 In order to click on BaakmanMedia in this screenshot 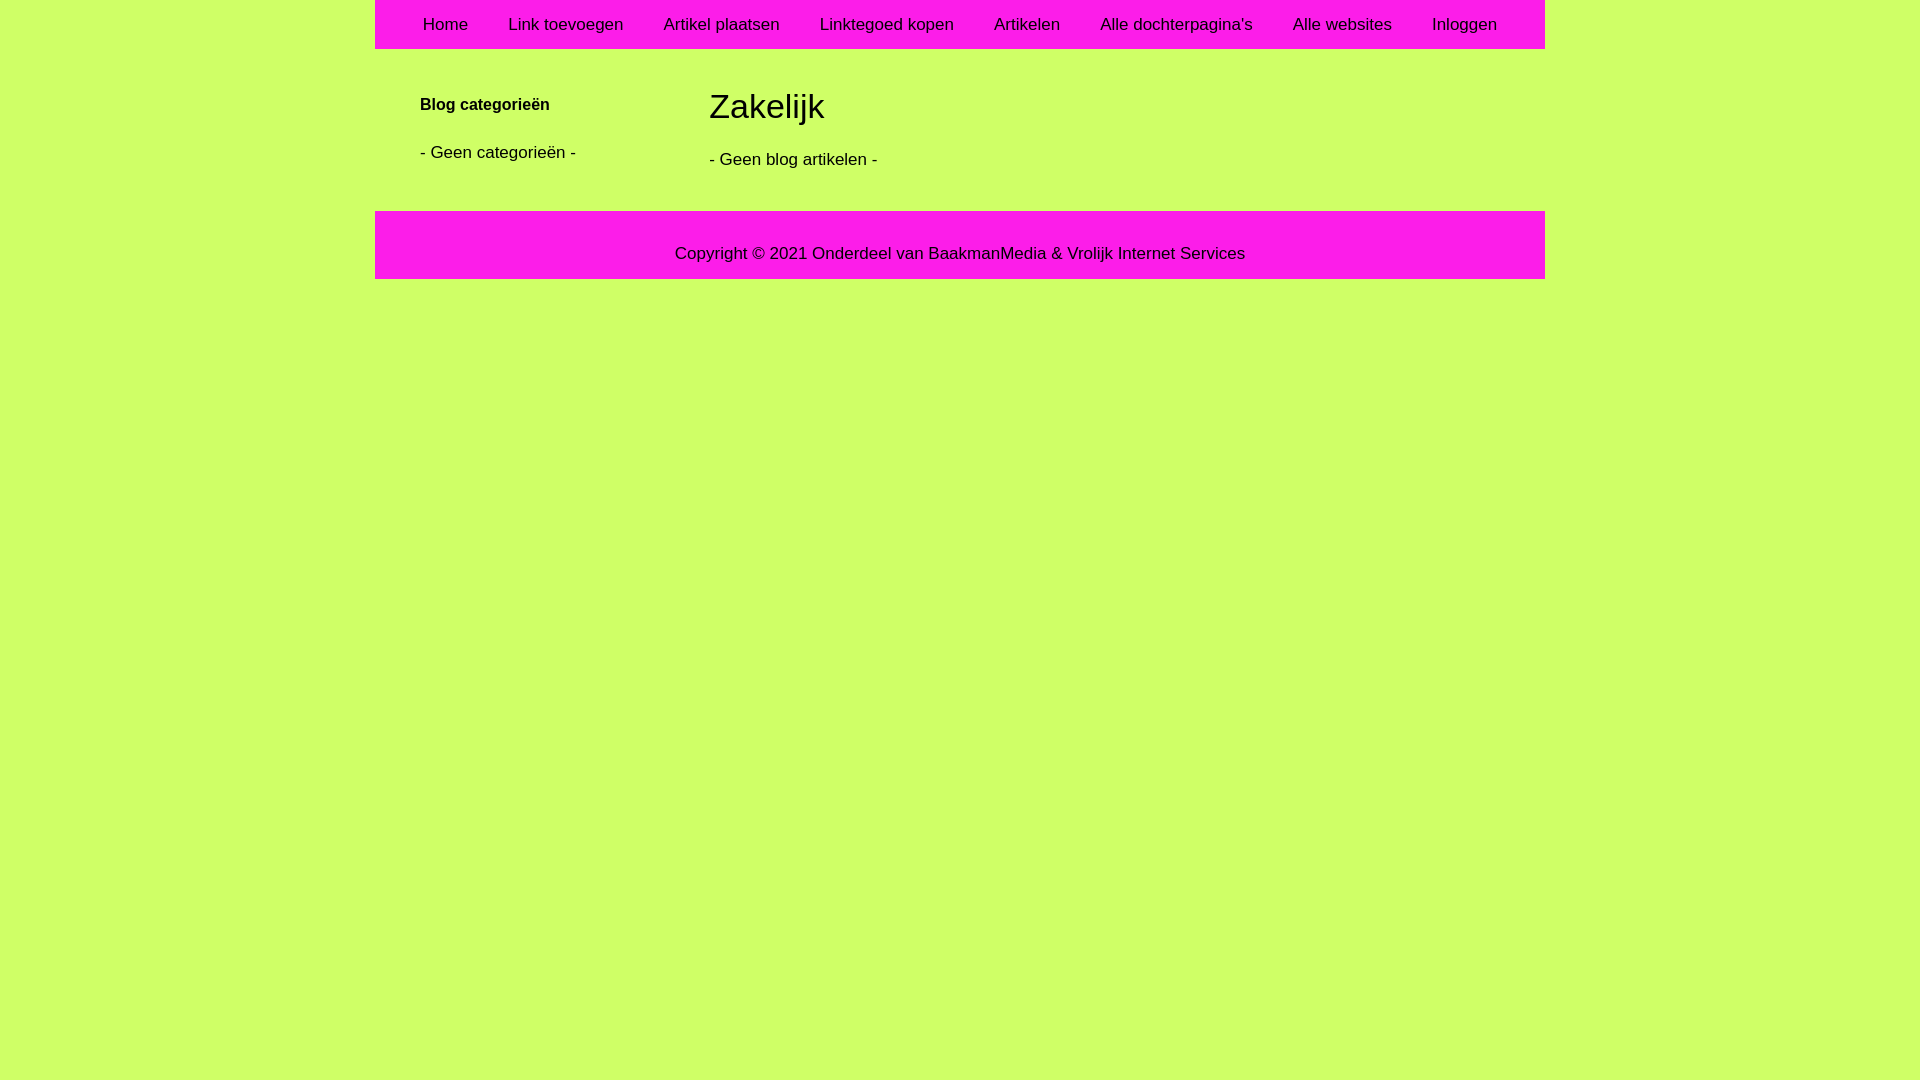, I will do `click(987, 252)`.